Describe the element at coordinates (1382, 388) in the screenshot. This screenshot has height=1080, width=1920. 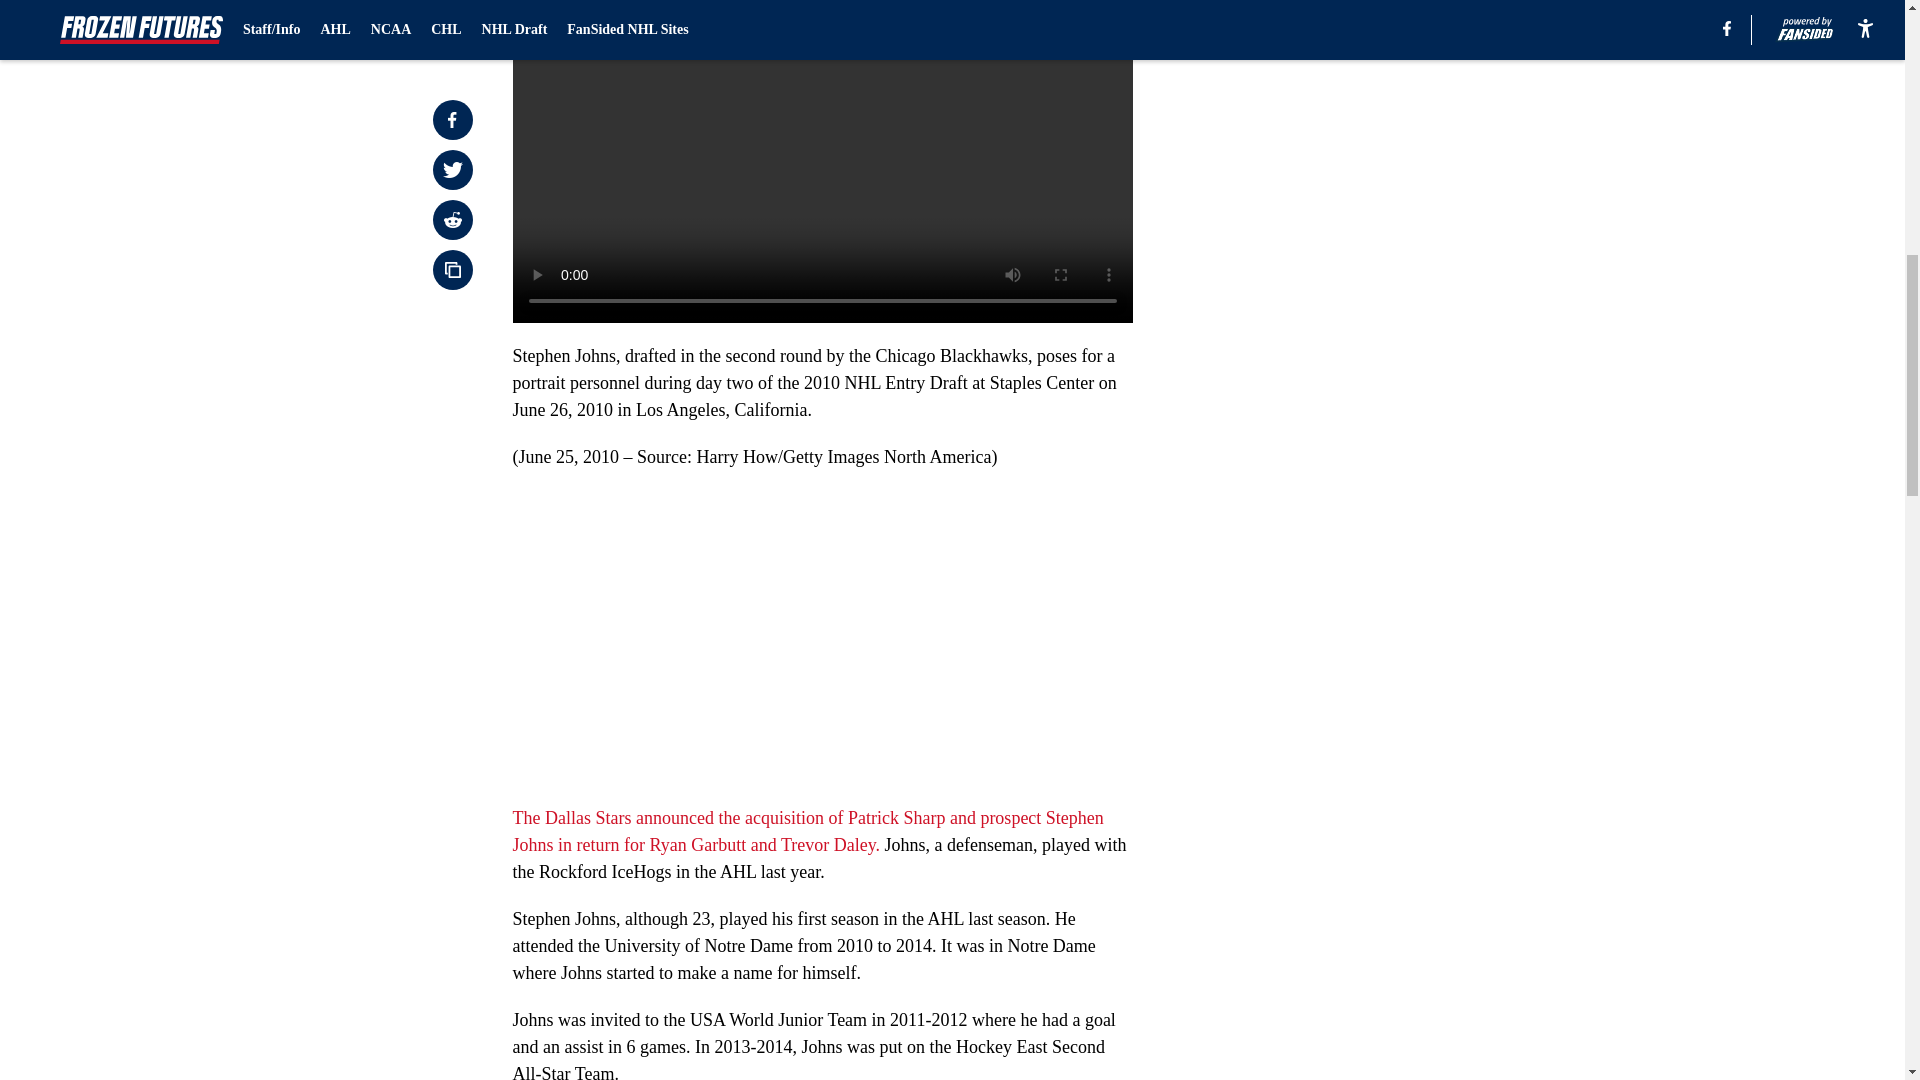
I see `3rd party ad content` at that location.